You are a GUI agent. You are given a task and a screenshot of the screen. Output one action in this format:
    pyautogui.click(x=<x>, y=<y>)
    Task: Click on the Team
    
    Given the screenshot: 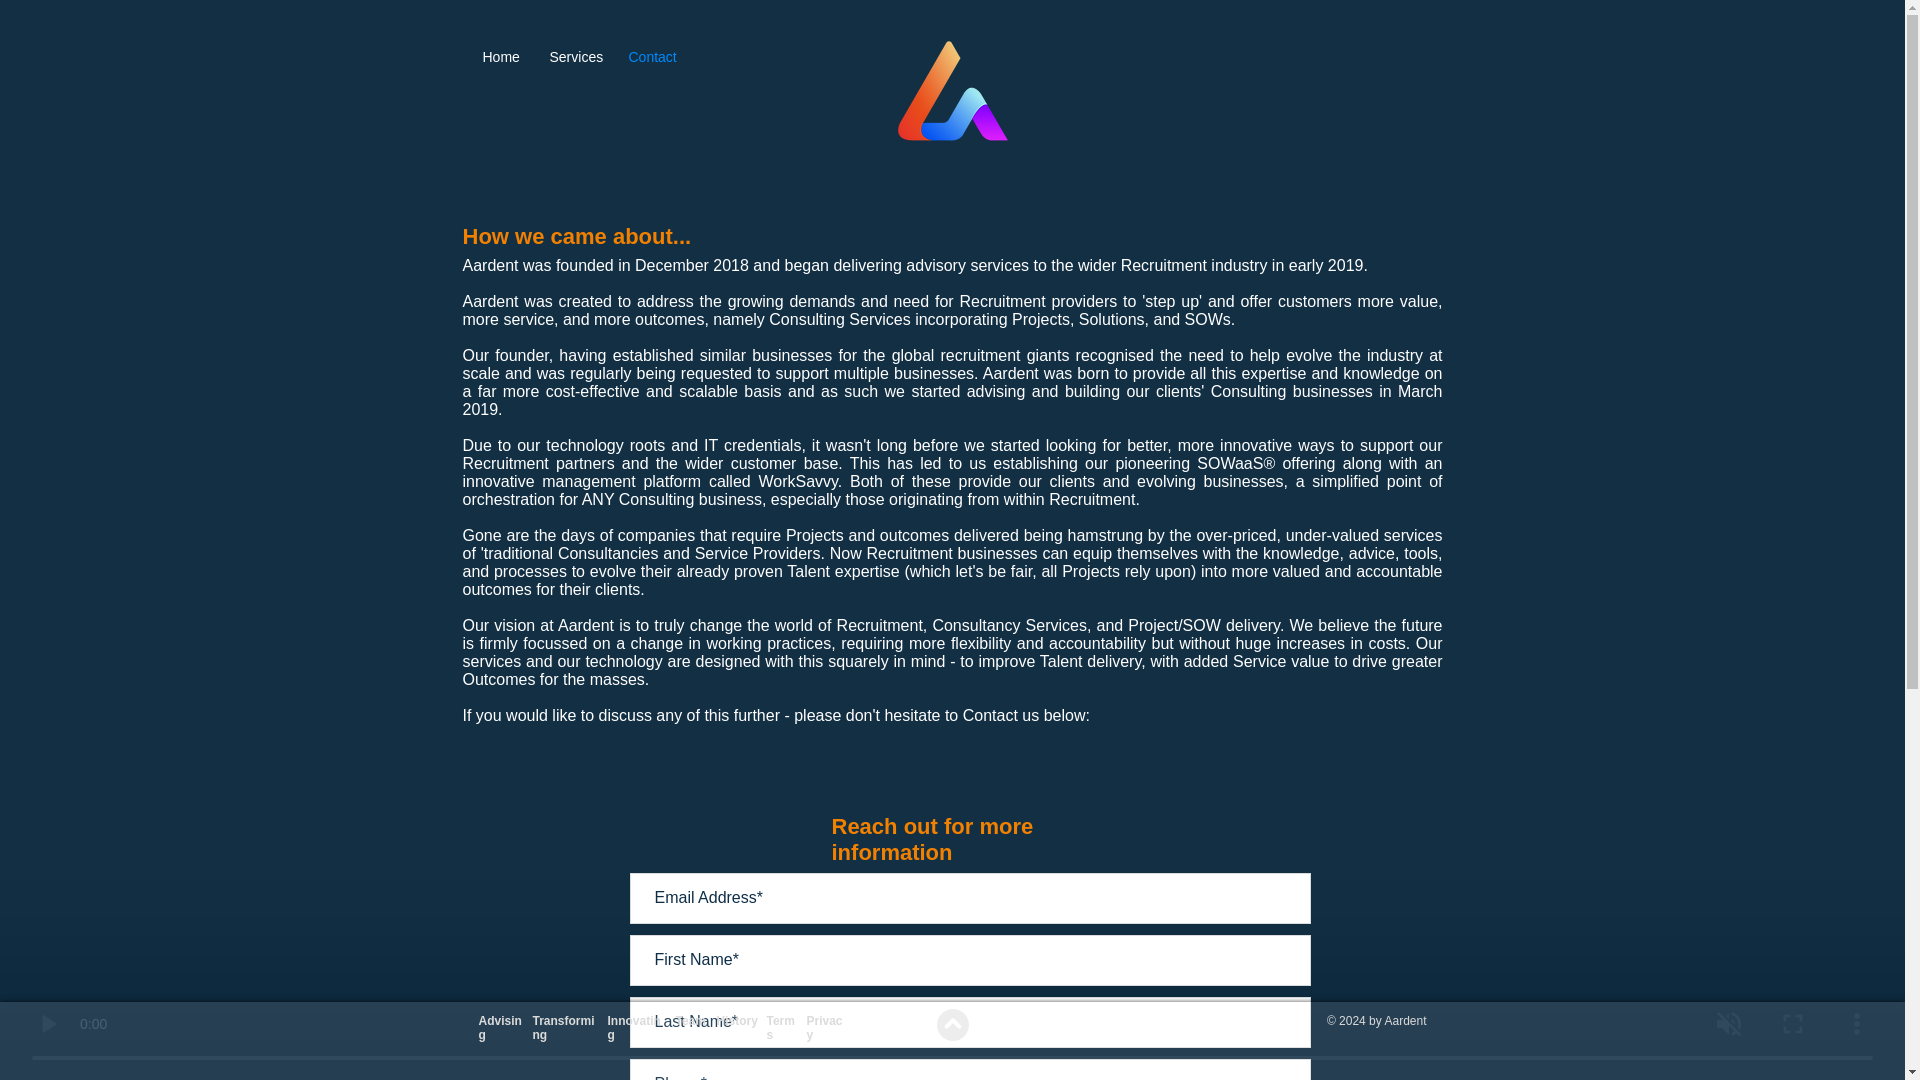 What is the action you would take?
    pyautogui.click(x=690, y=1021)
    